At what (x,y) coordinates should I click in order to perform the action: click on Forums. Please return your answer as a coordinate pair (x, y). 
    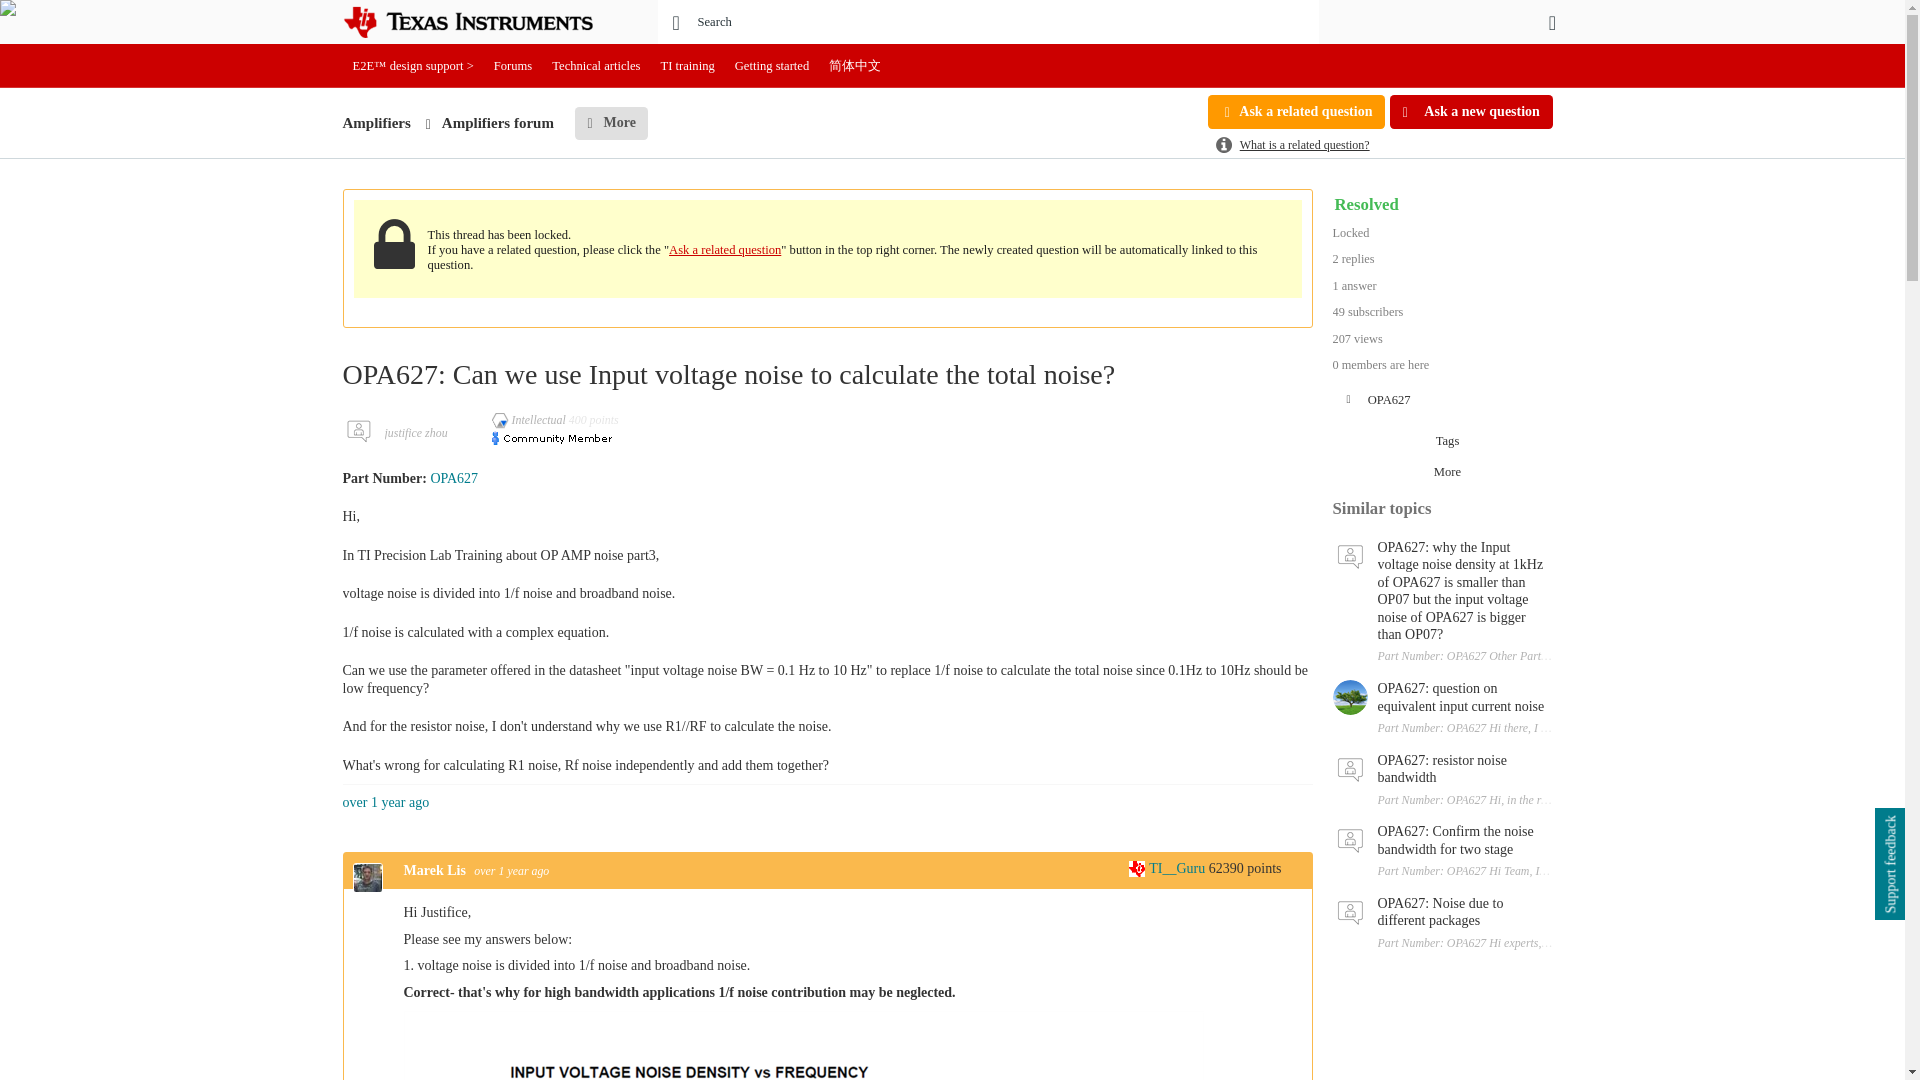
    Looking at the image, I should click on (513, 66).